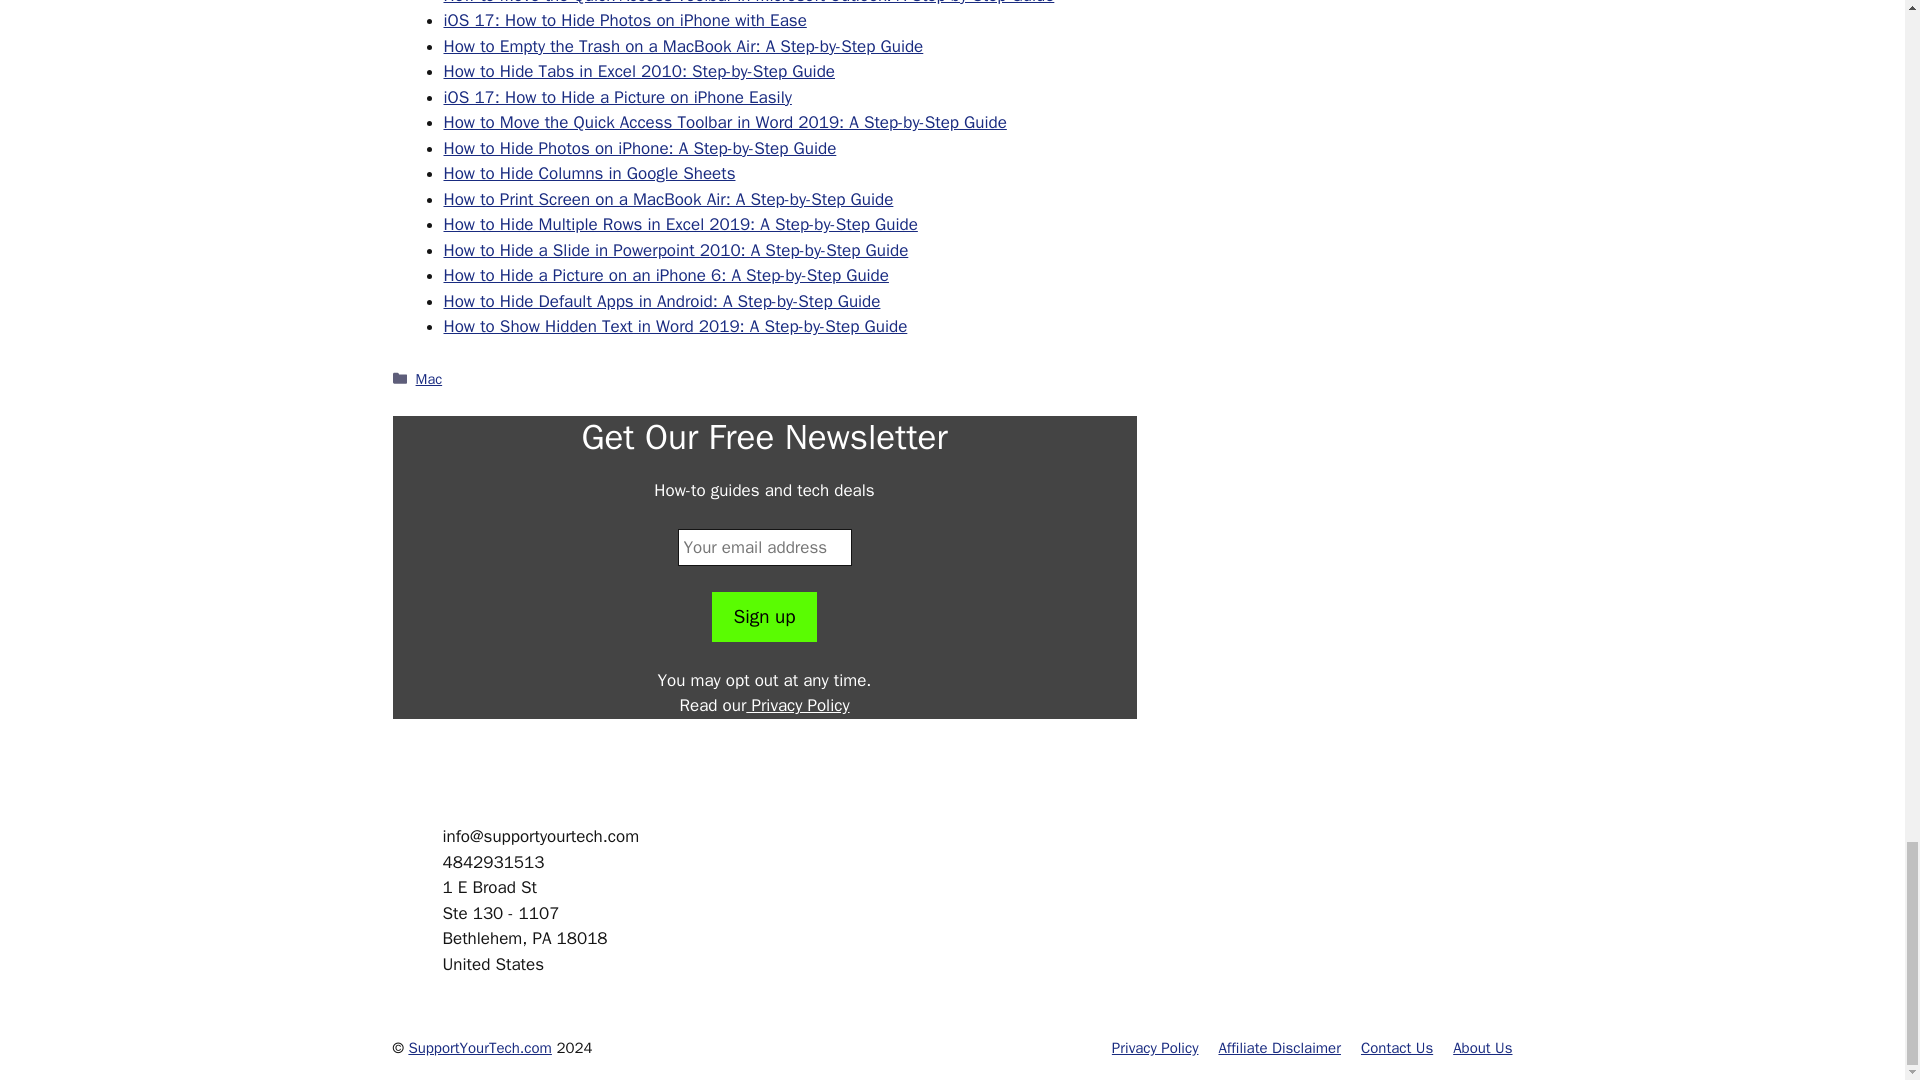 This screenshot has width=1920, height=1080. Describe the element at coordinates (589, 173) in the screenshot. I see `How to Hide Columns in Google Sheets` at that location.